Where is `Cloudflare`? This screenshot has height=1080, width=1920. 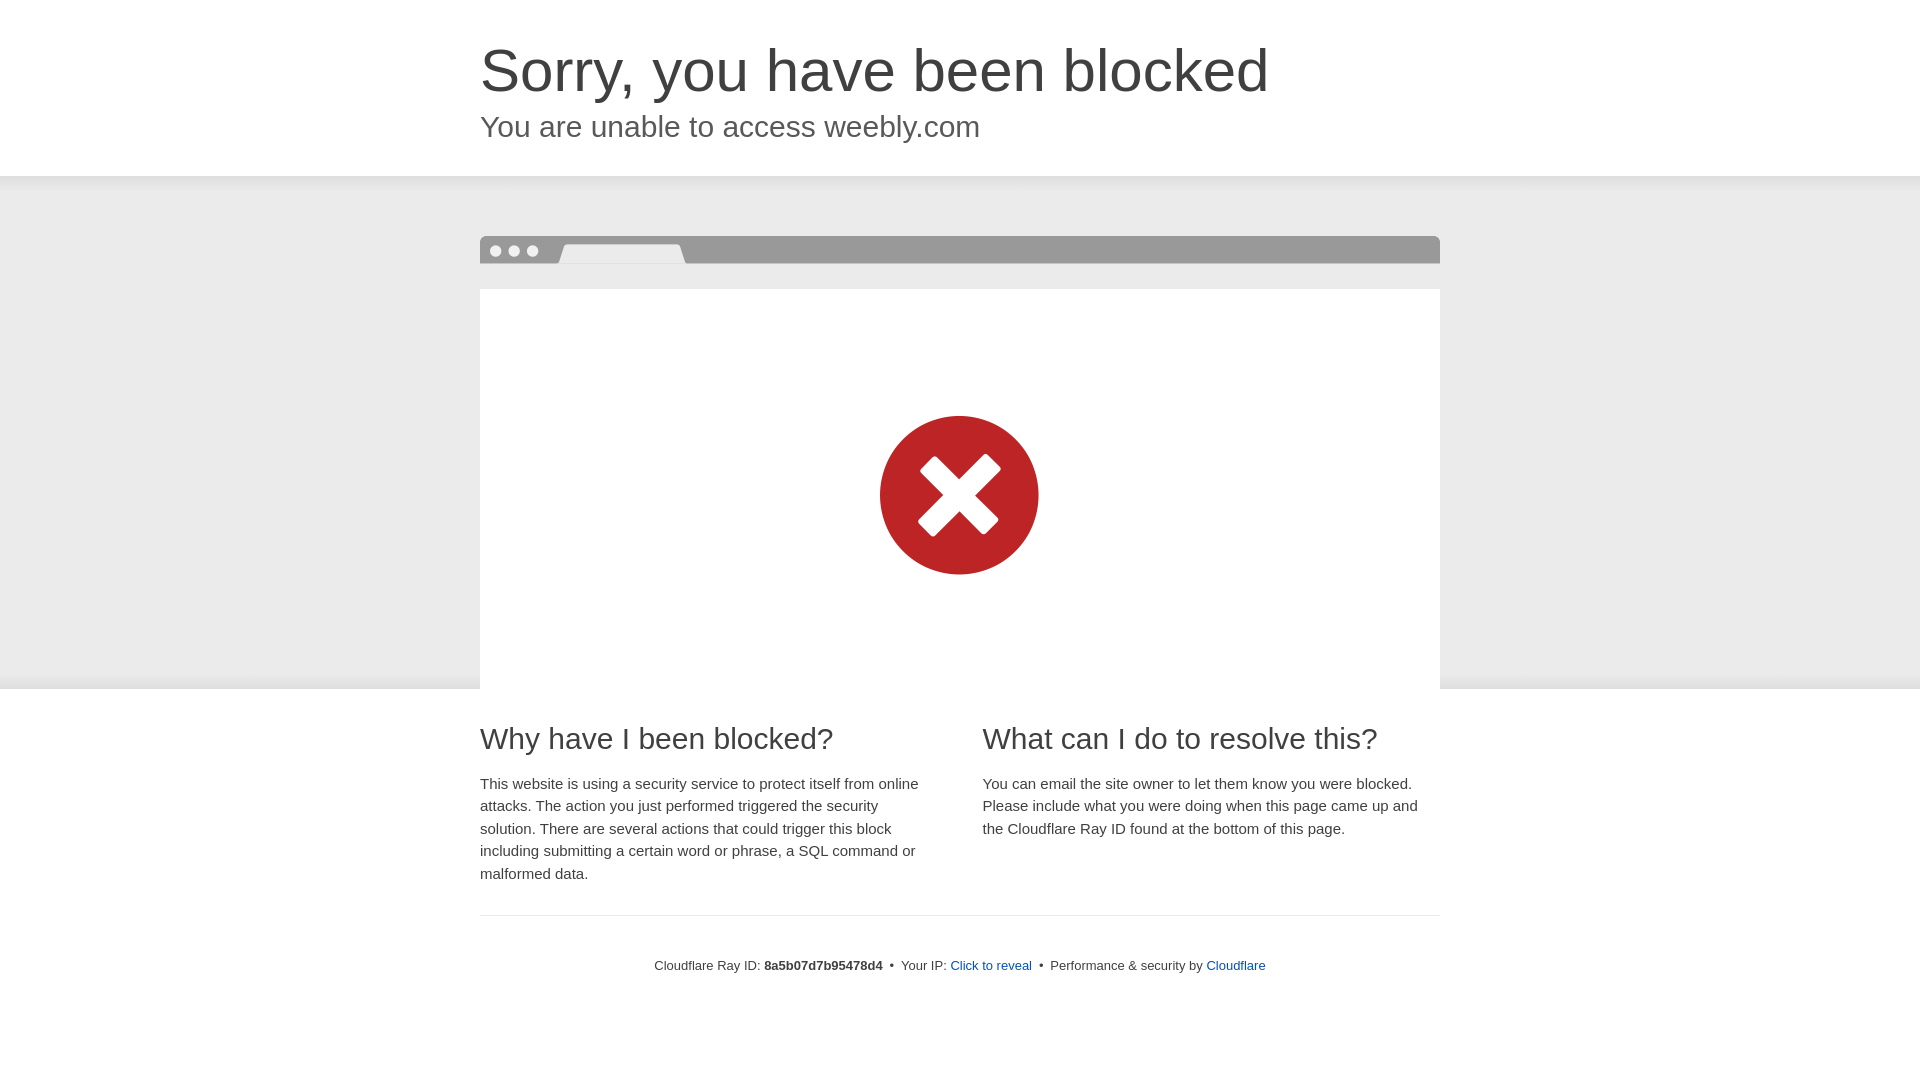 Cloudflare is located at coordinates (1235, 965).